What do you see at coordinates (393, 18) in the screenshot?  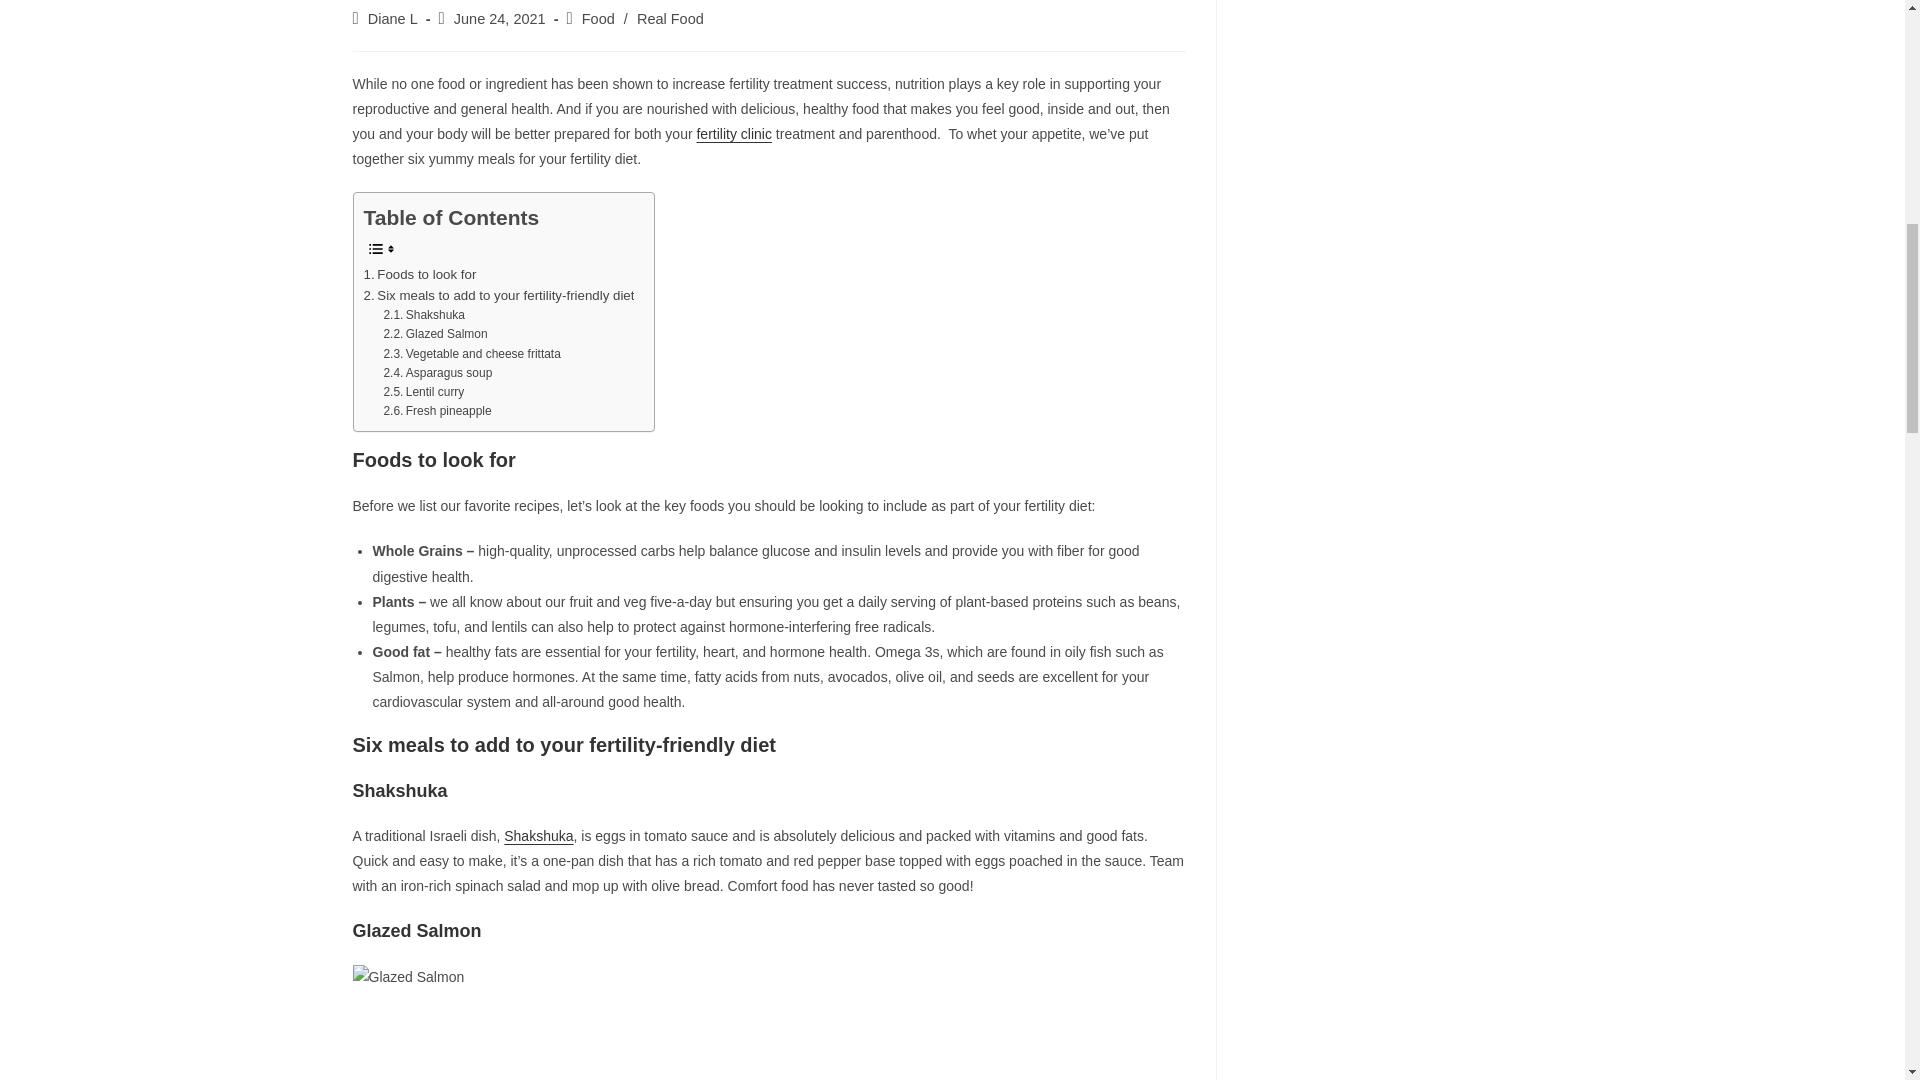 I see `Posts by Diane L` at bounding box center [393, 18].